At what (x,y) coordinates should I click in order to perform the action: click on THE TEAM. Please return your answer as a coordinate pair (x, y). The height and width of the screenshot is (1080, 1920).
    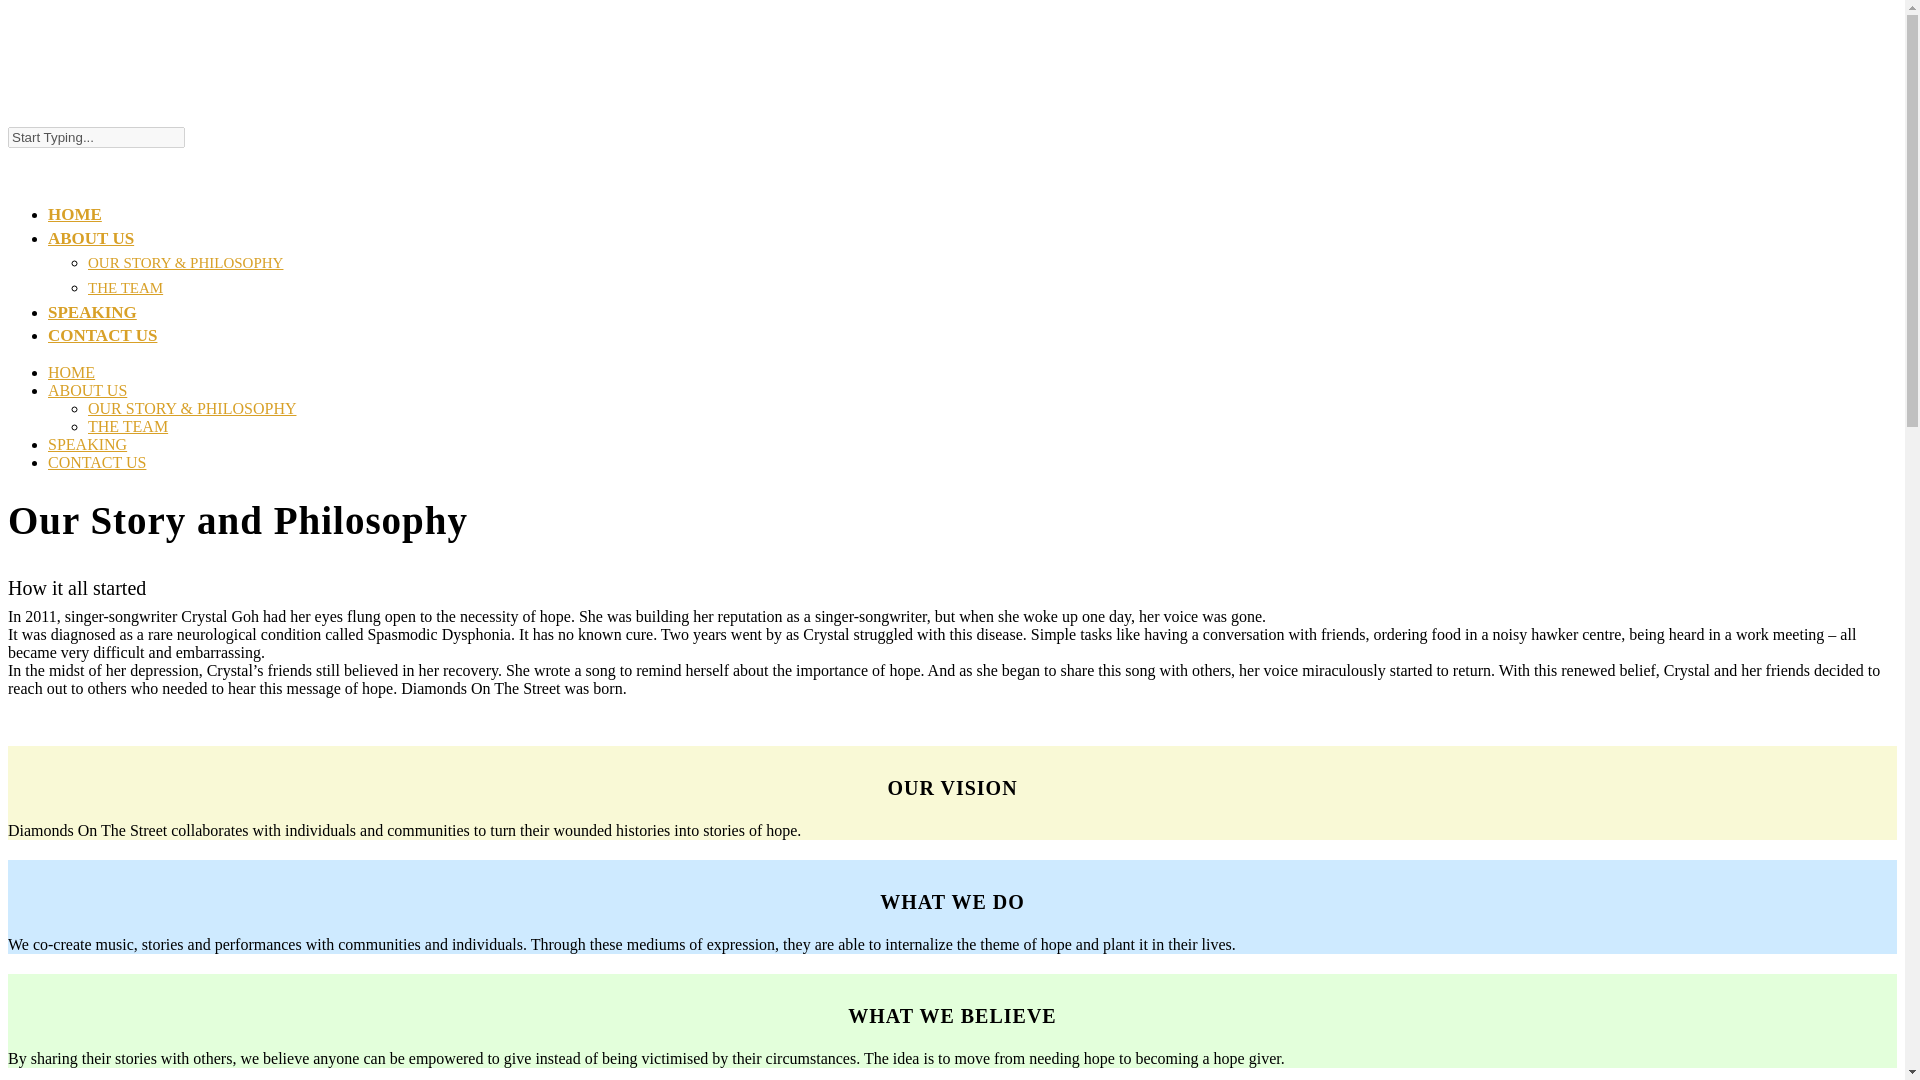
    Looking at the image, I should click on (128, 426).